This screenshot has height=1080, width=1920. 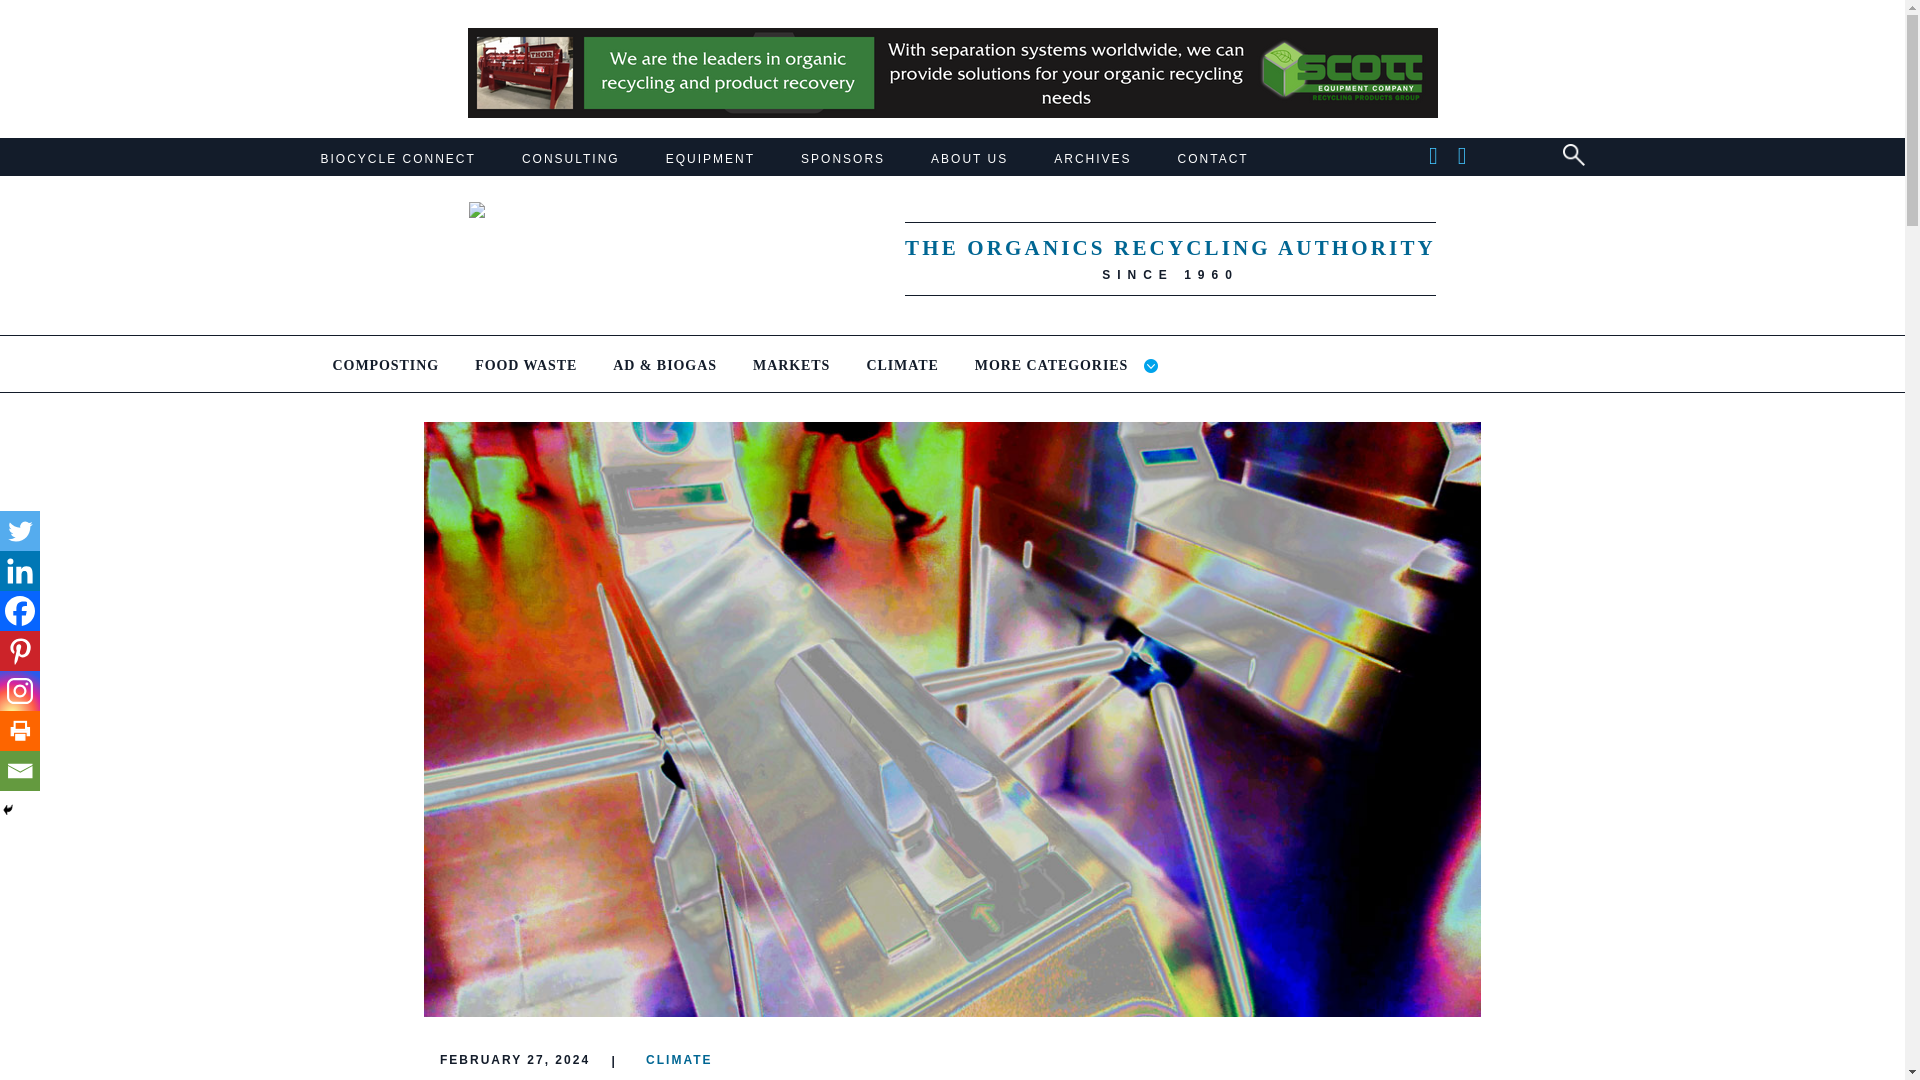 I want to click on CONTACT, so click(x=1214, y=159).